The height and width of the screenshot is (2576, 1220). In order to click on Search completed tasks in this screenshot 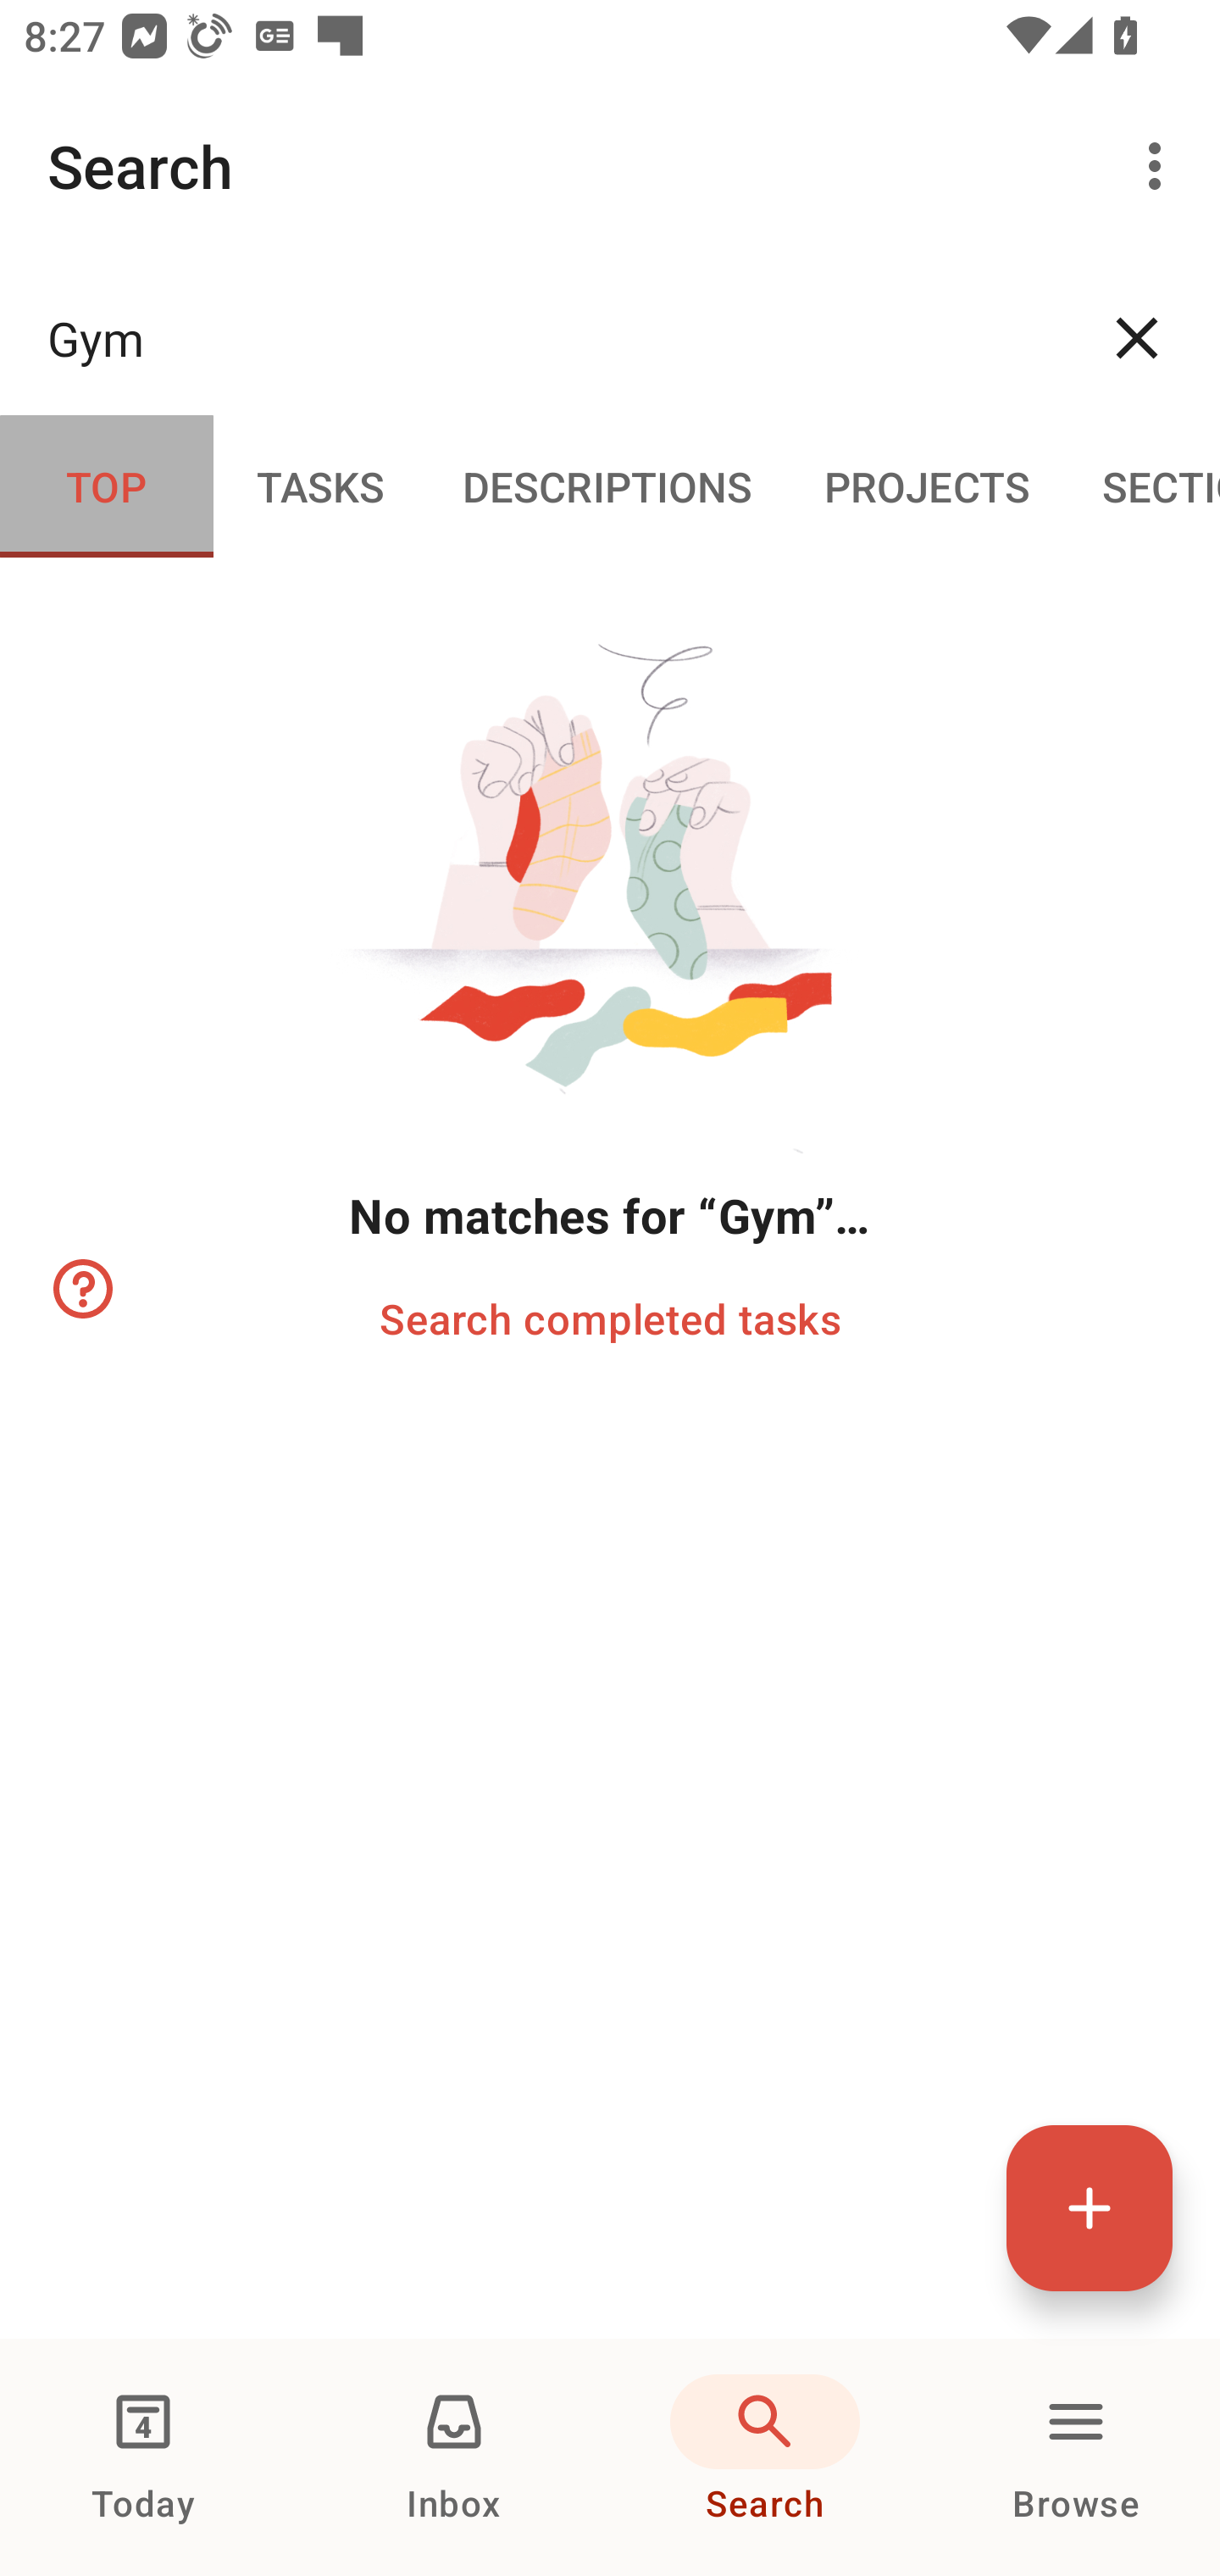, I will do `click(610, 1317)`.